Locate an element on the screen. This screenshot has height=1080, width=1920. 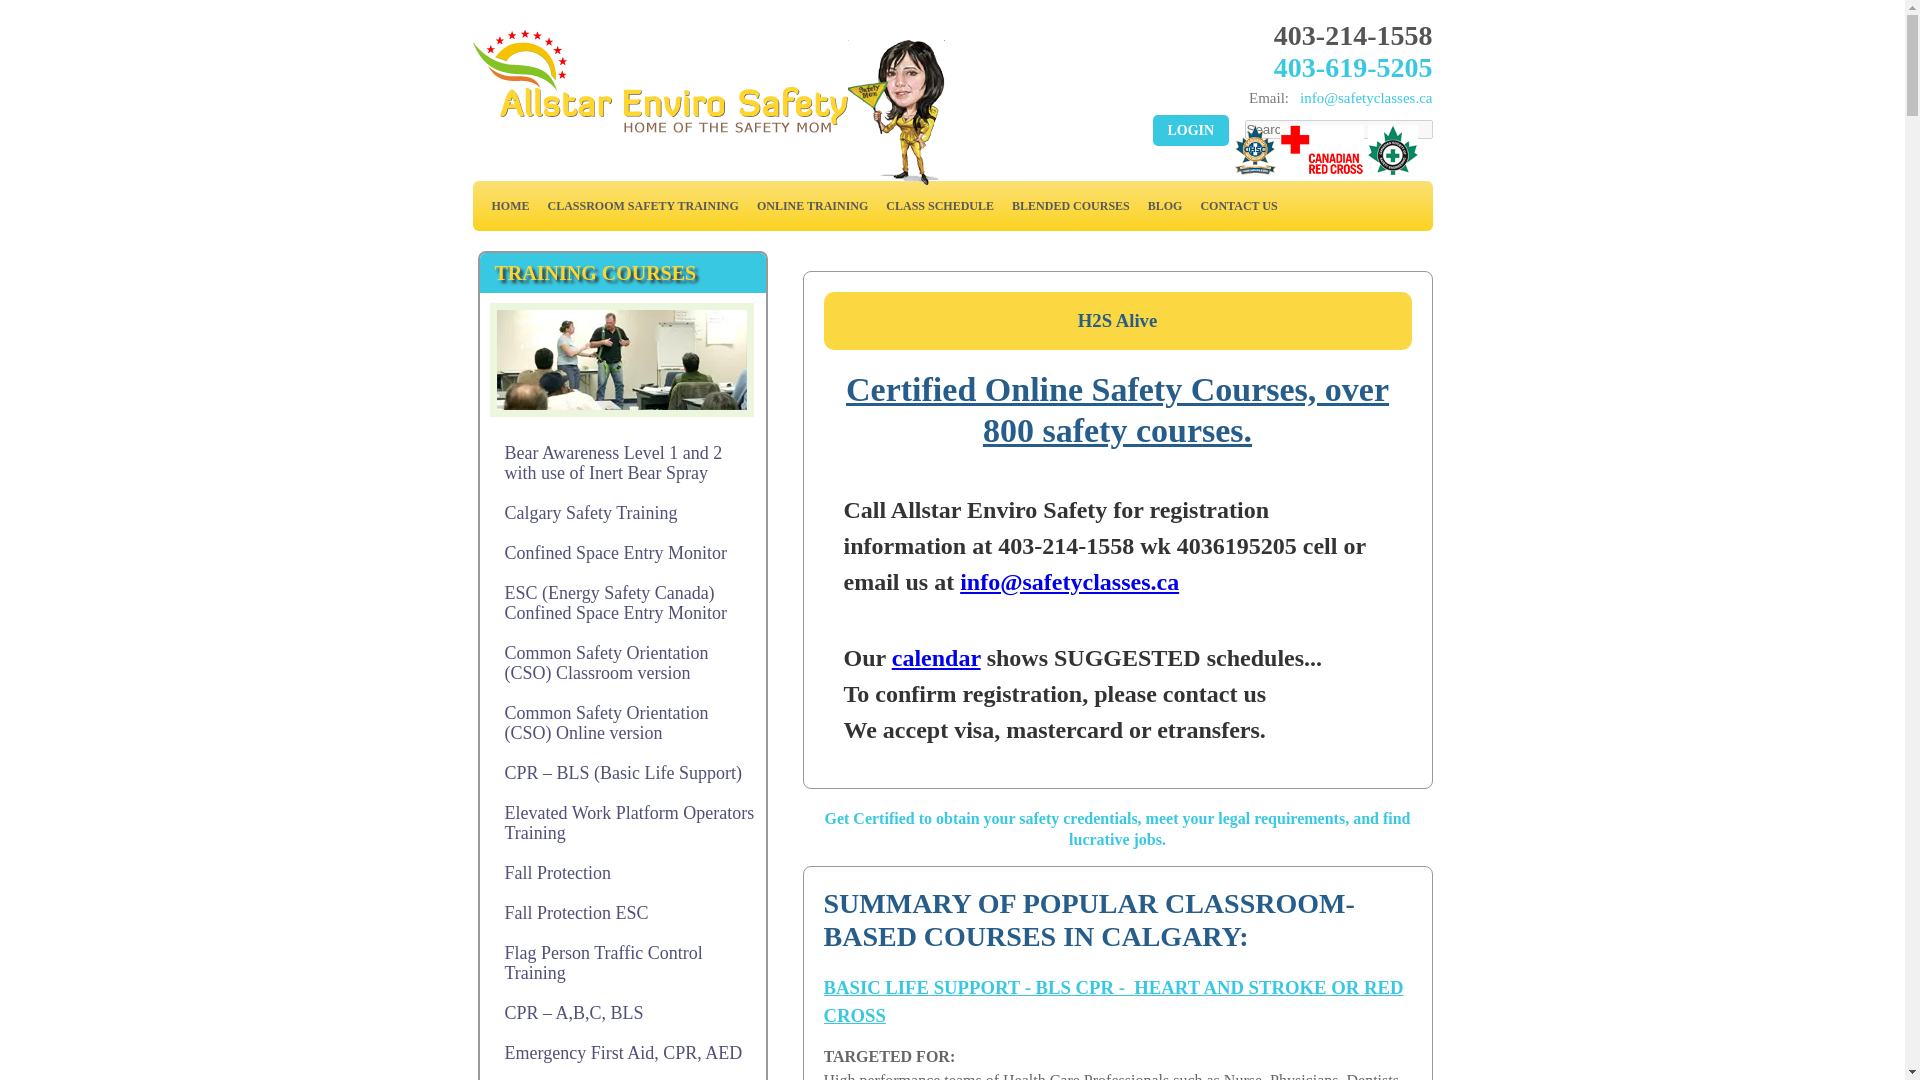
CONTACT US is located at coordinates (1238, 205).